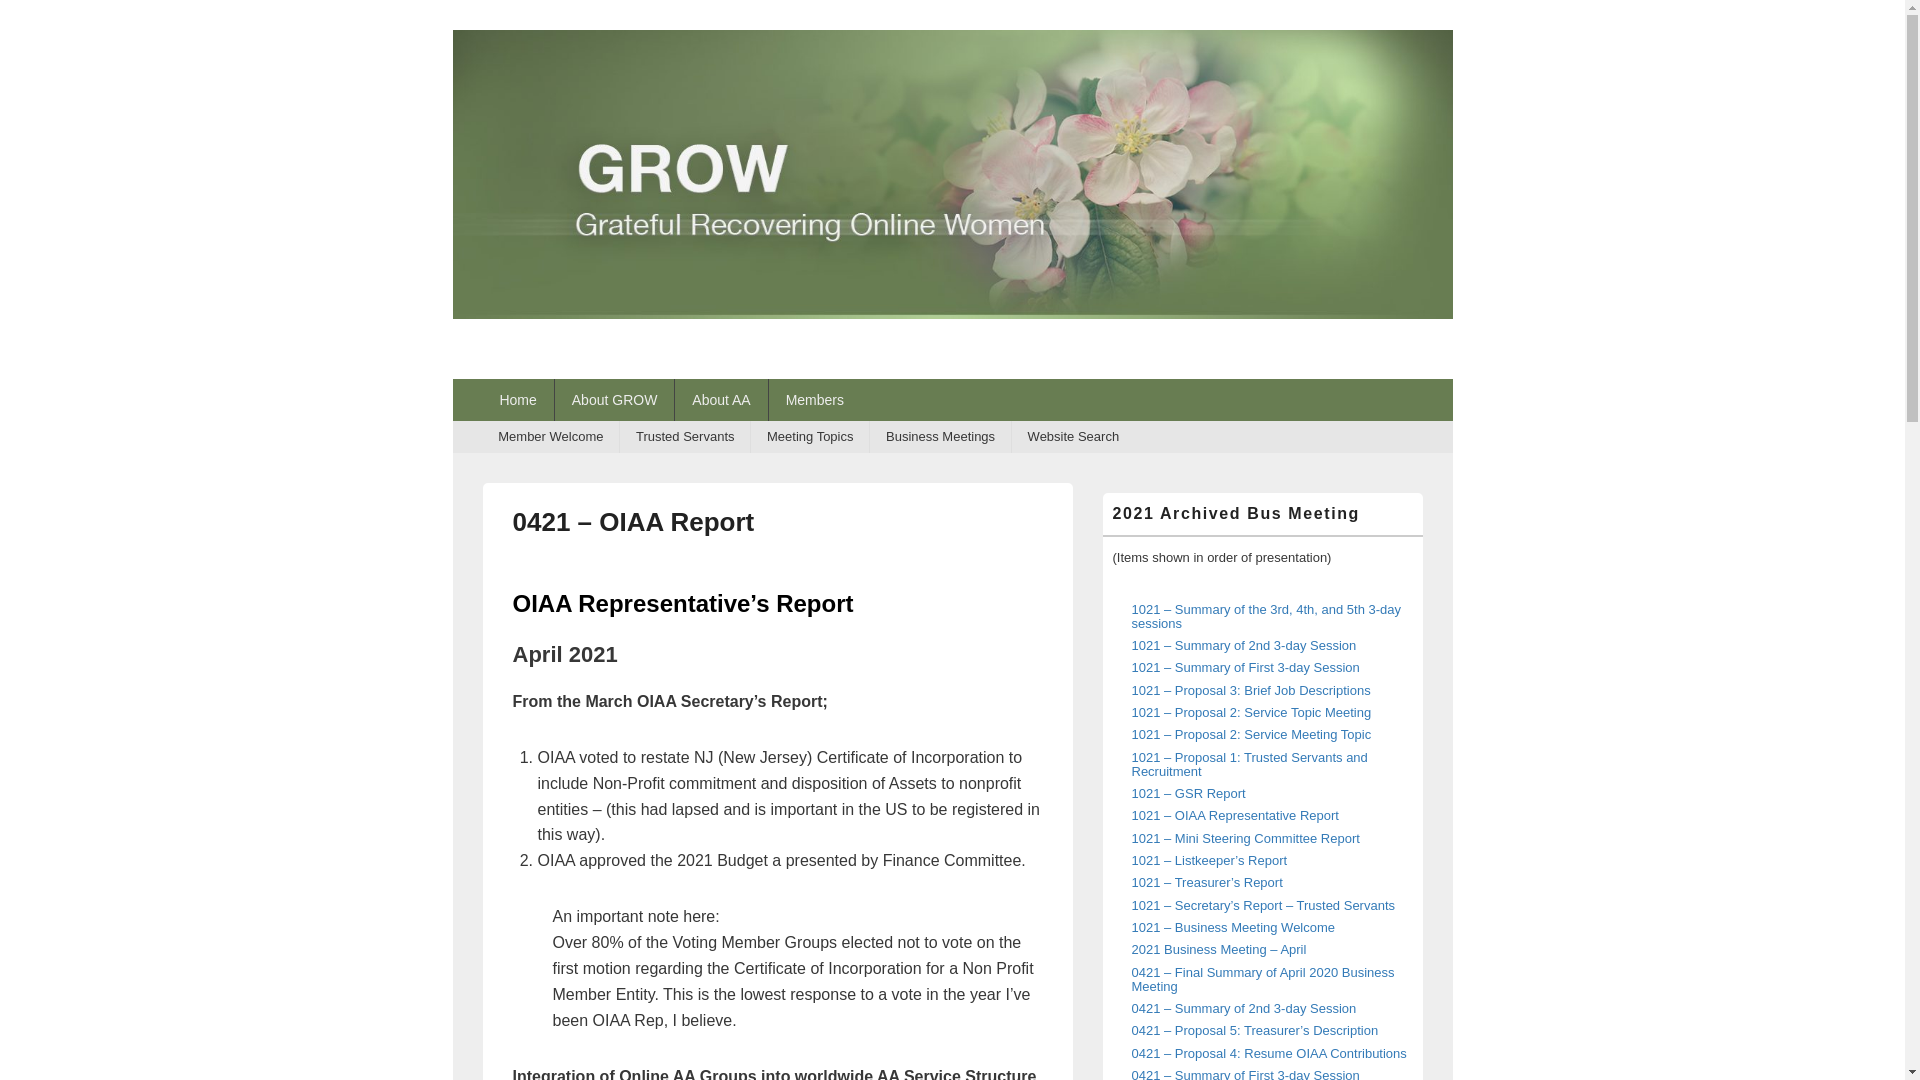 This screenshot has height=1080, width=1920. I want to click on Home, so click(516, 400).